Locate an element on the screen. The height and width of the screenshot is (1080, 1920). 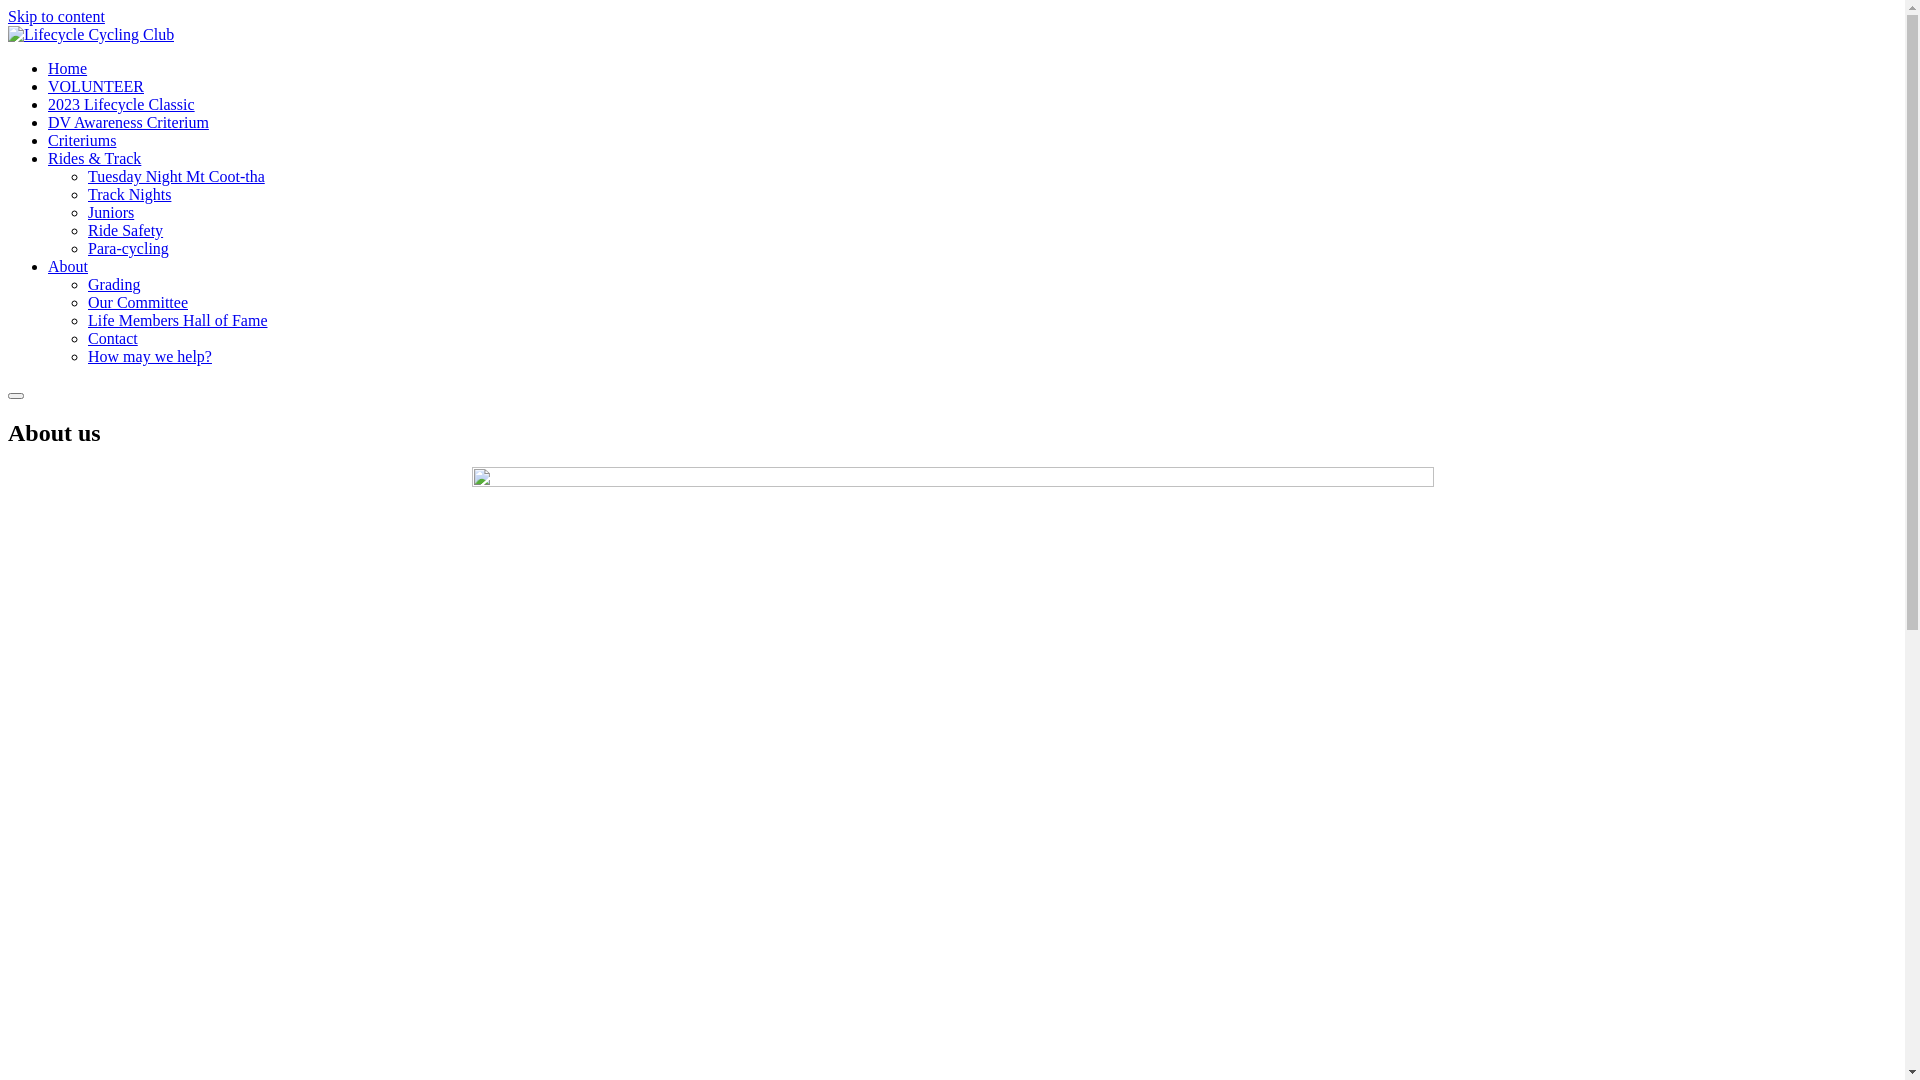
Grading is located at coordinates (114, 284).